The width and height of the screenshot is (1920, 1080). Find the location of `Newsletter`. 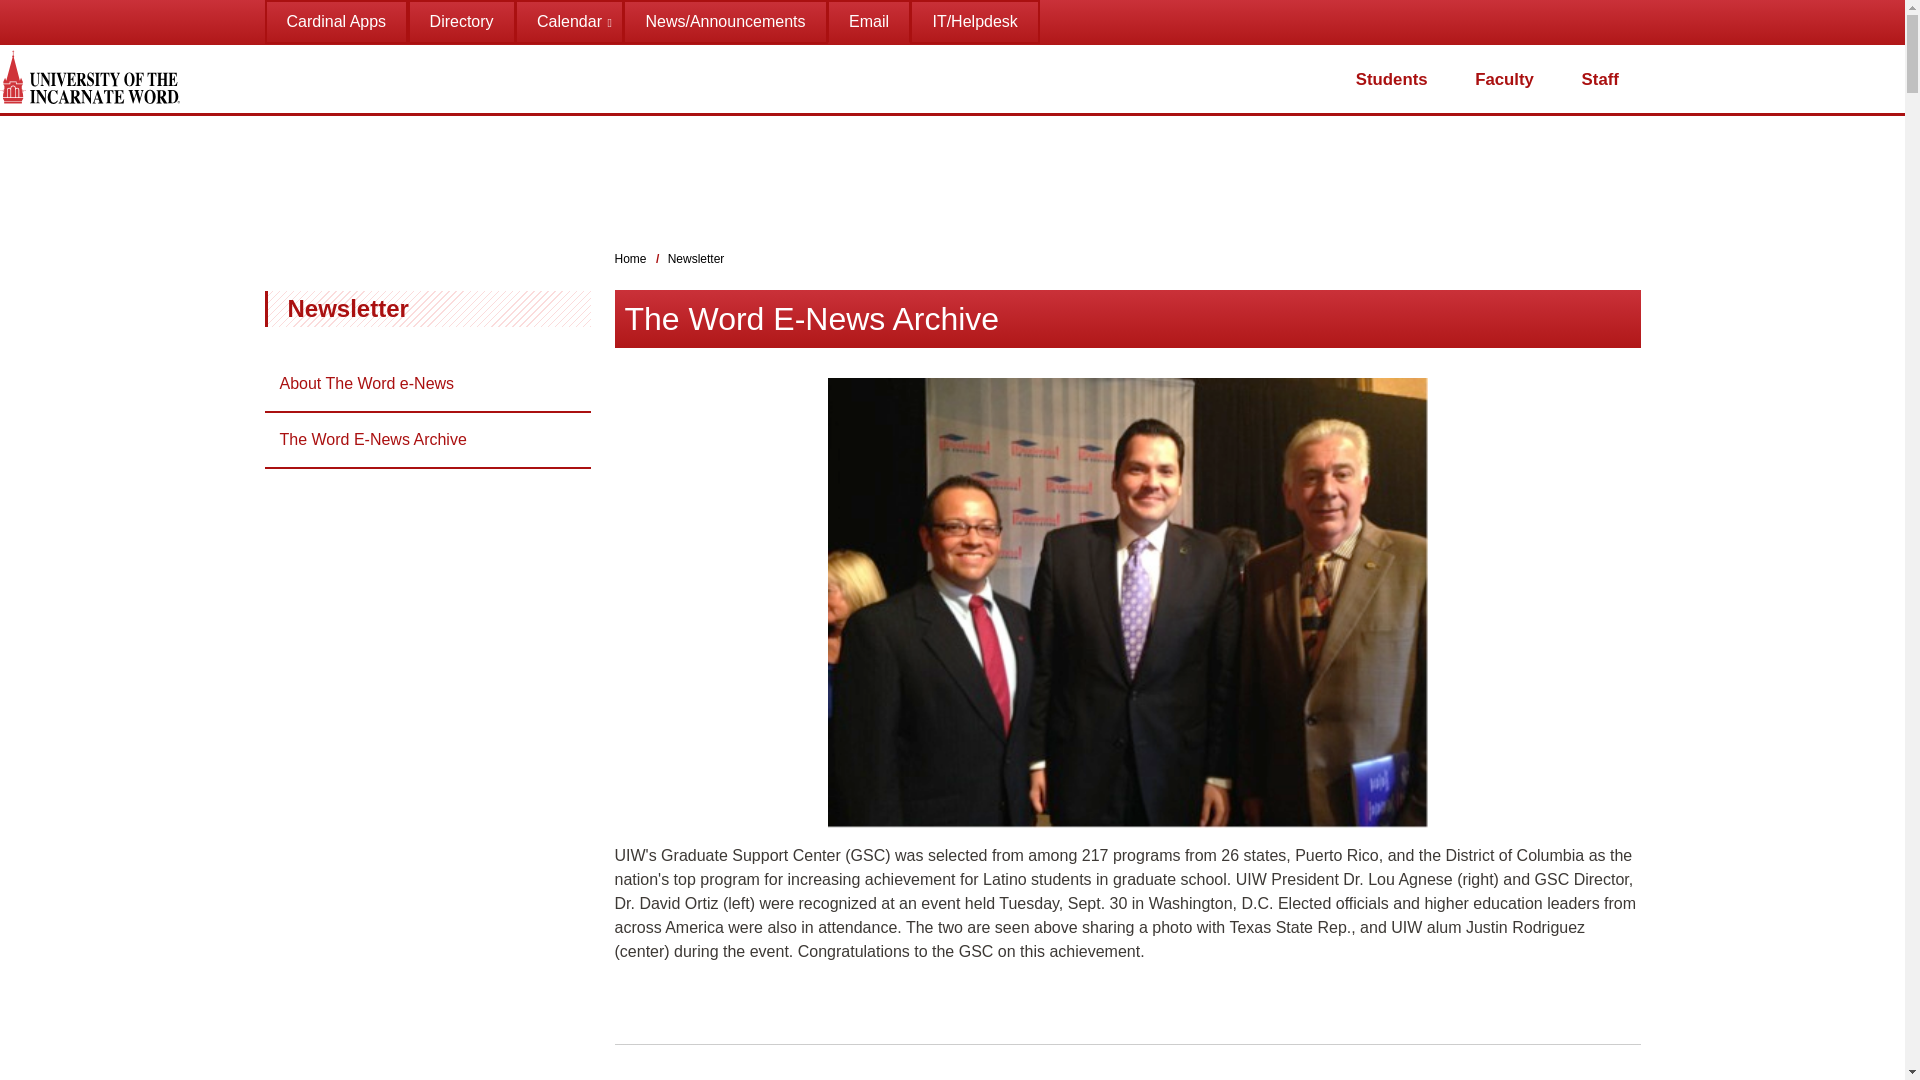

Newsletter is located at coordinates (696, 258).